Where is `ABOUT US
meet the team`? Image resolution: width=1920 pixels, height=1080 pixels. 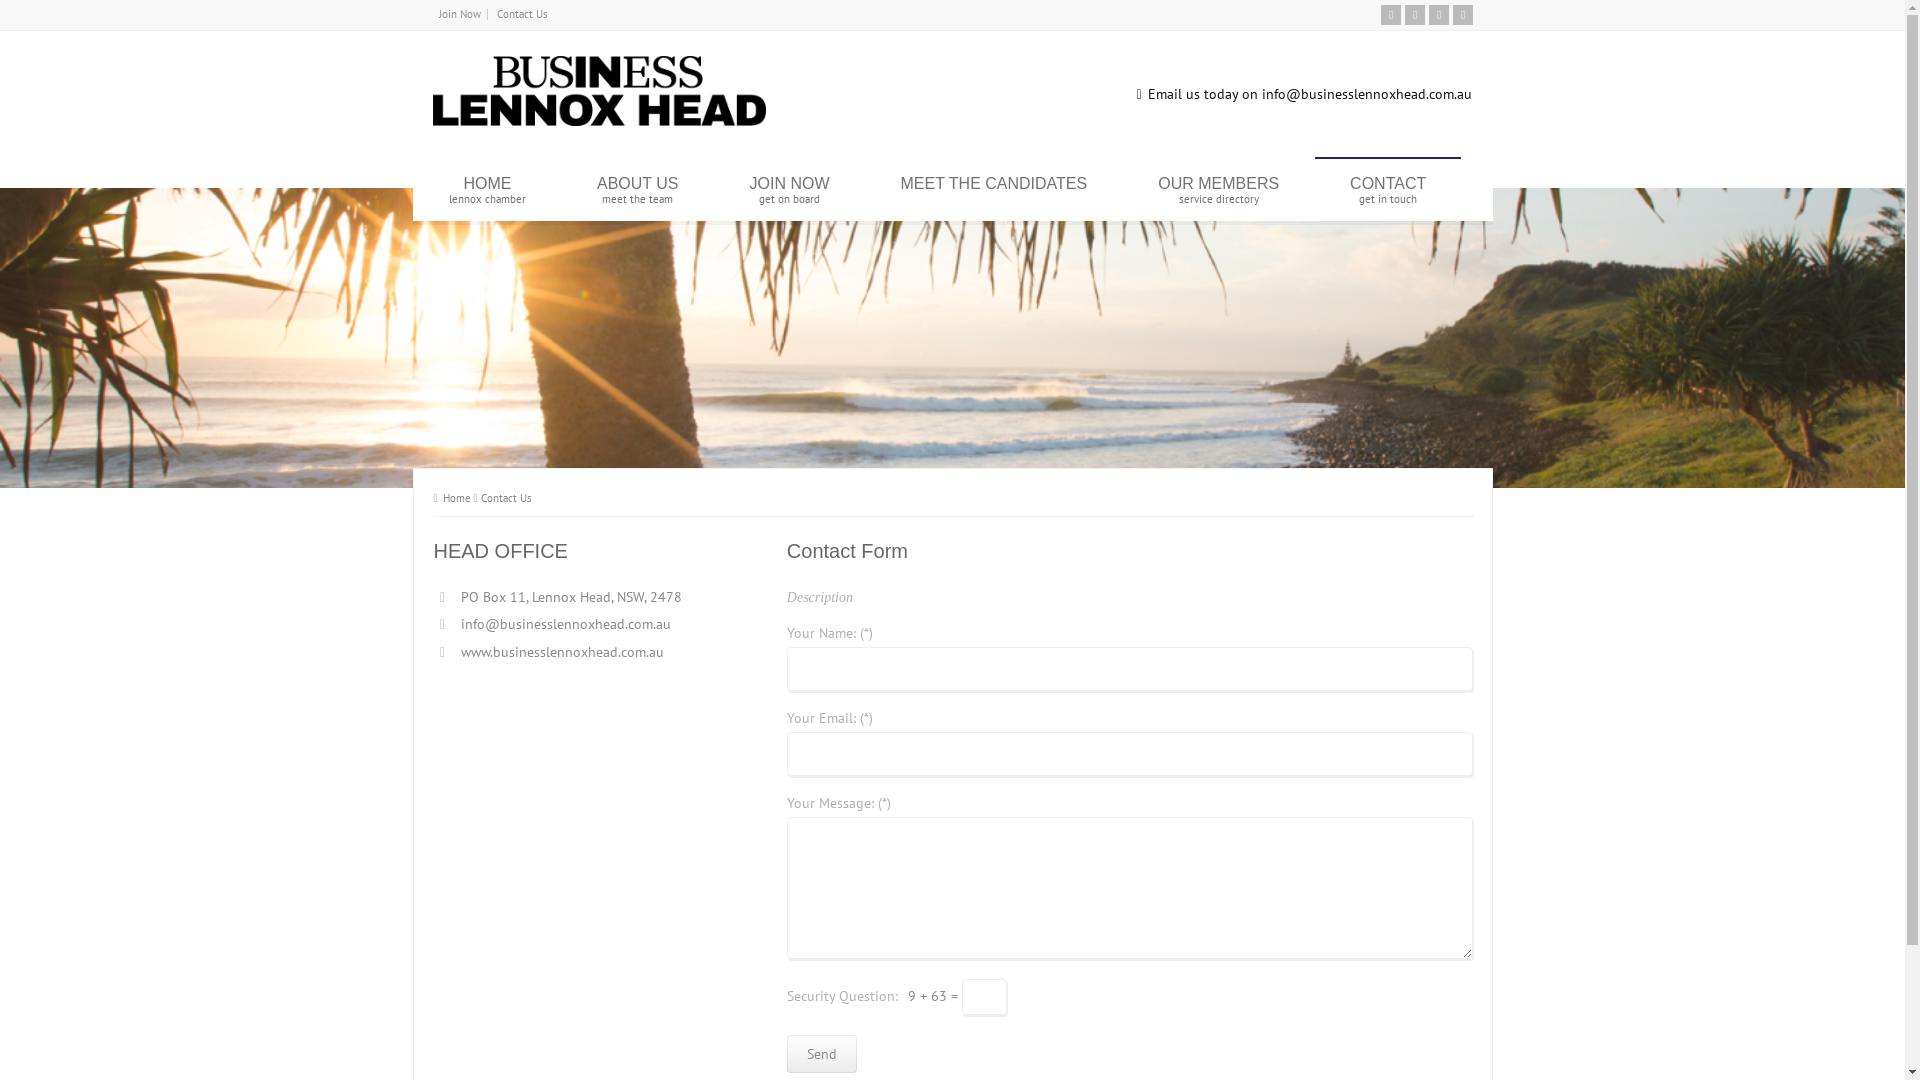 ABOUT US
meet the team is located at coordinates (638, 190).